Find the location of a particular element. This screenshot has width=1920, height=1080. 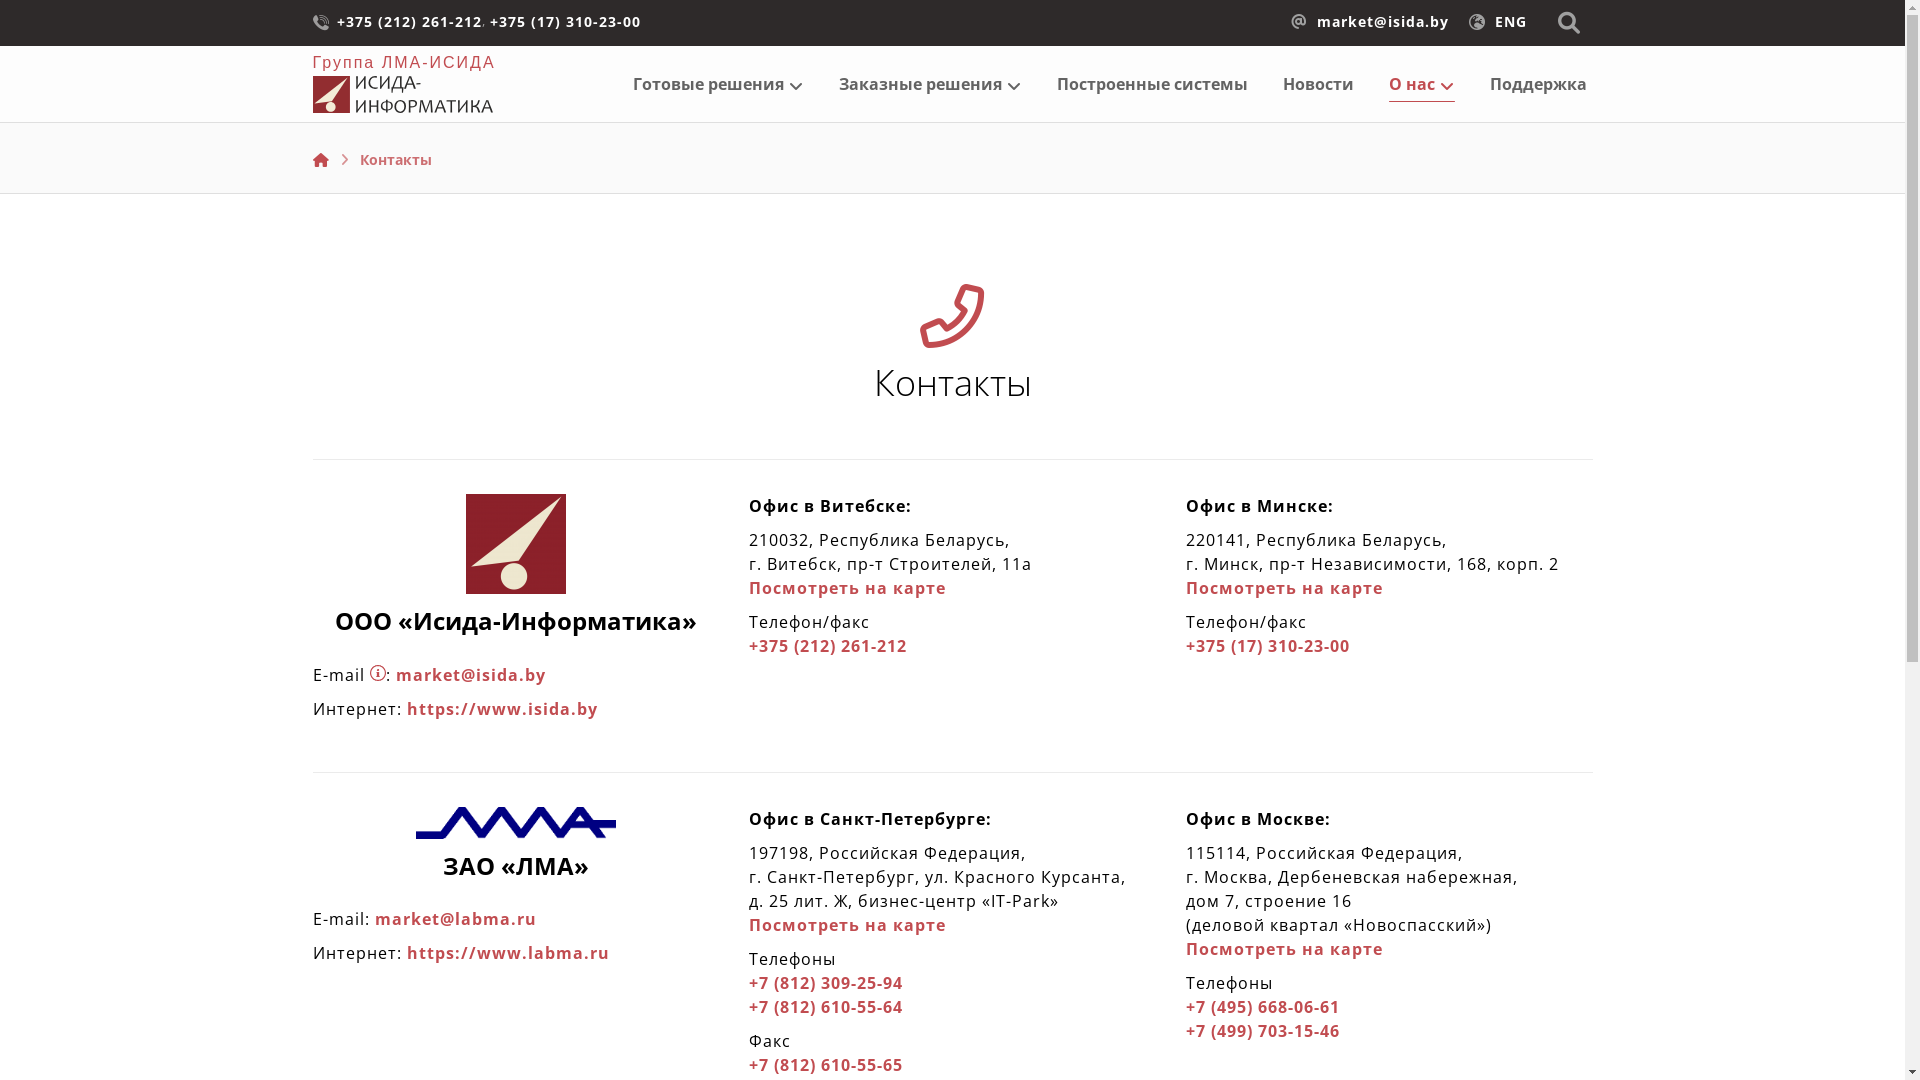

lma_image_light is located at coordinates (516, 823).